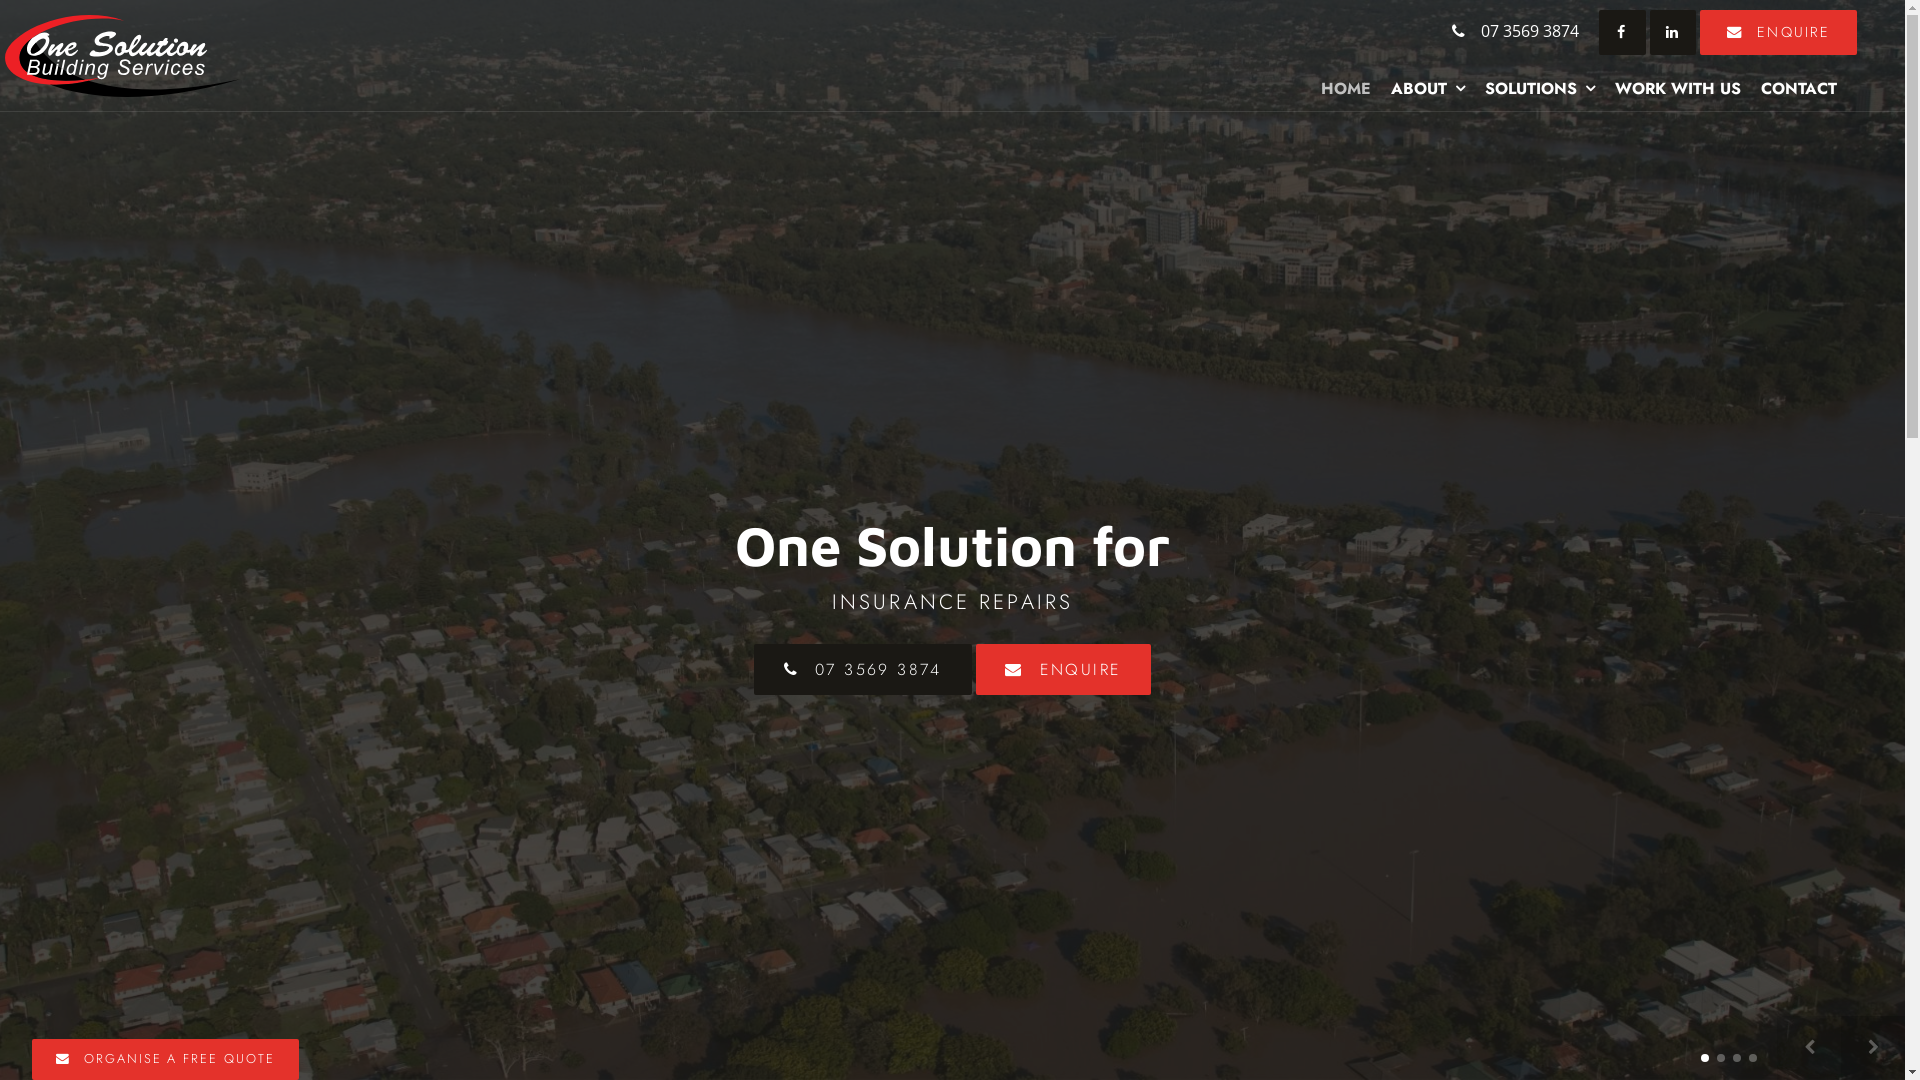  Describe the element at coordinates (1540, 89) in the screenshot. I see `SOLUTIONS` at that location.